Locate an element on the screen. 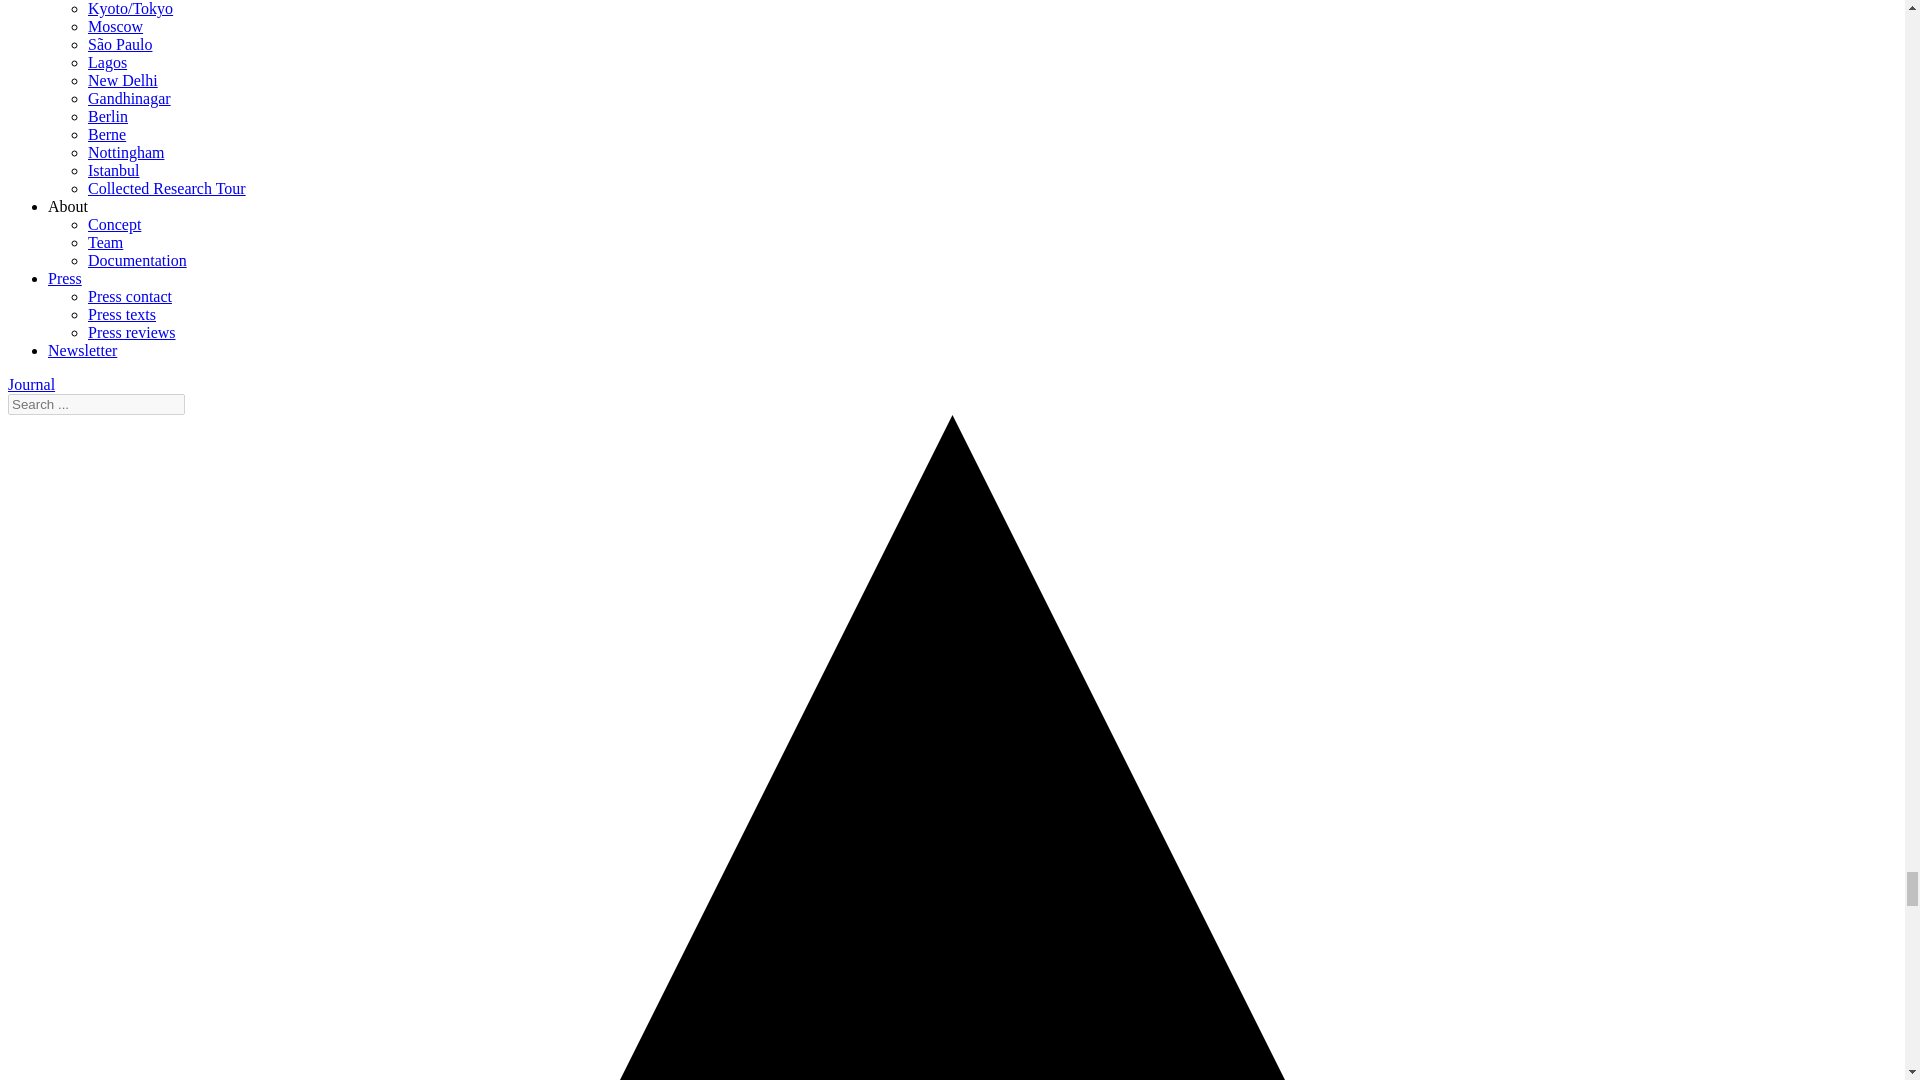 This screenshot has height=1080, width=1920. New Delhi is located at coordinates (122, 80).